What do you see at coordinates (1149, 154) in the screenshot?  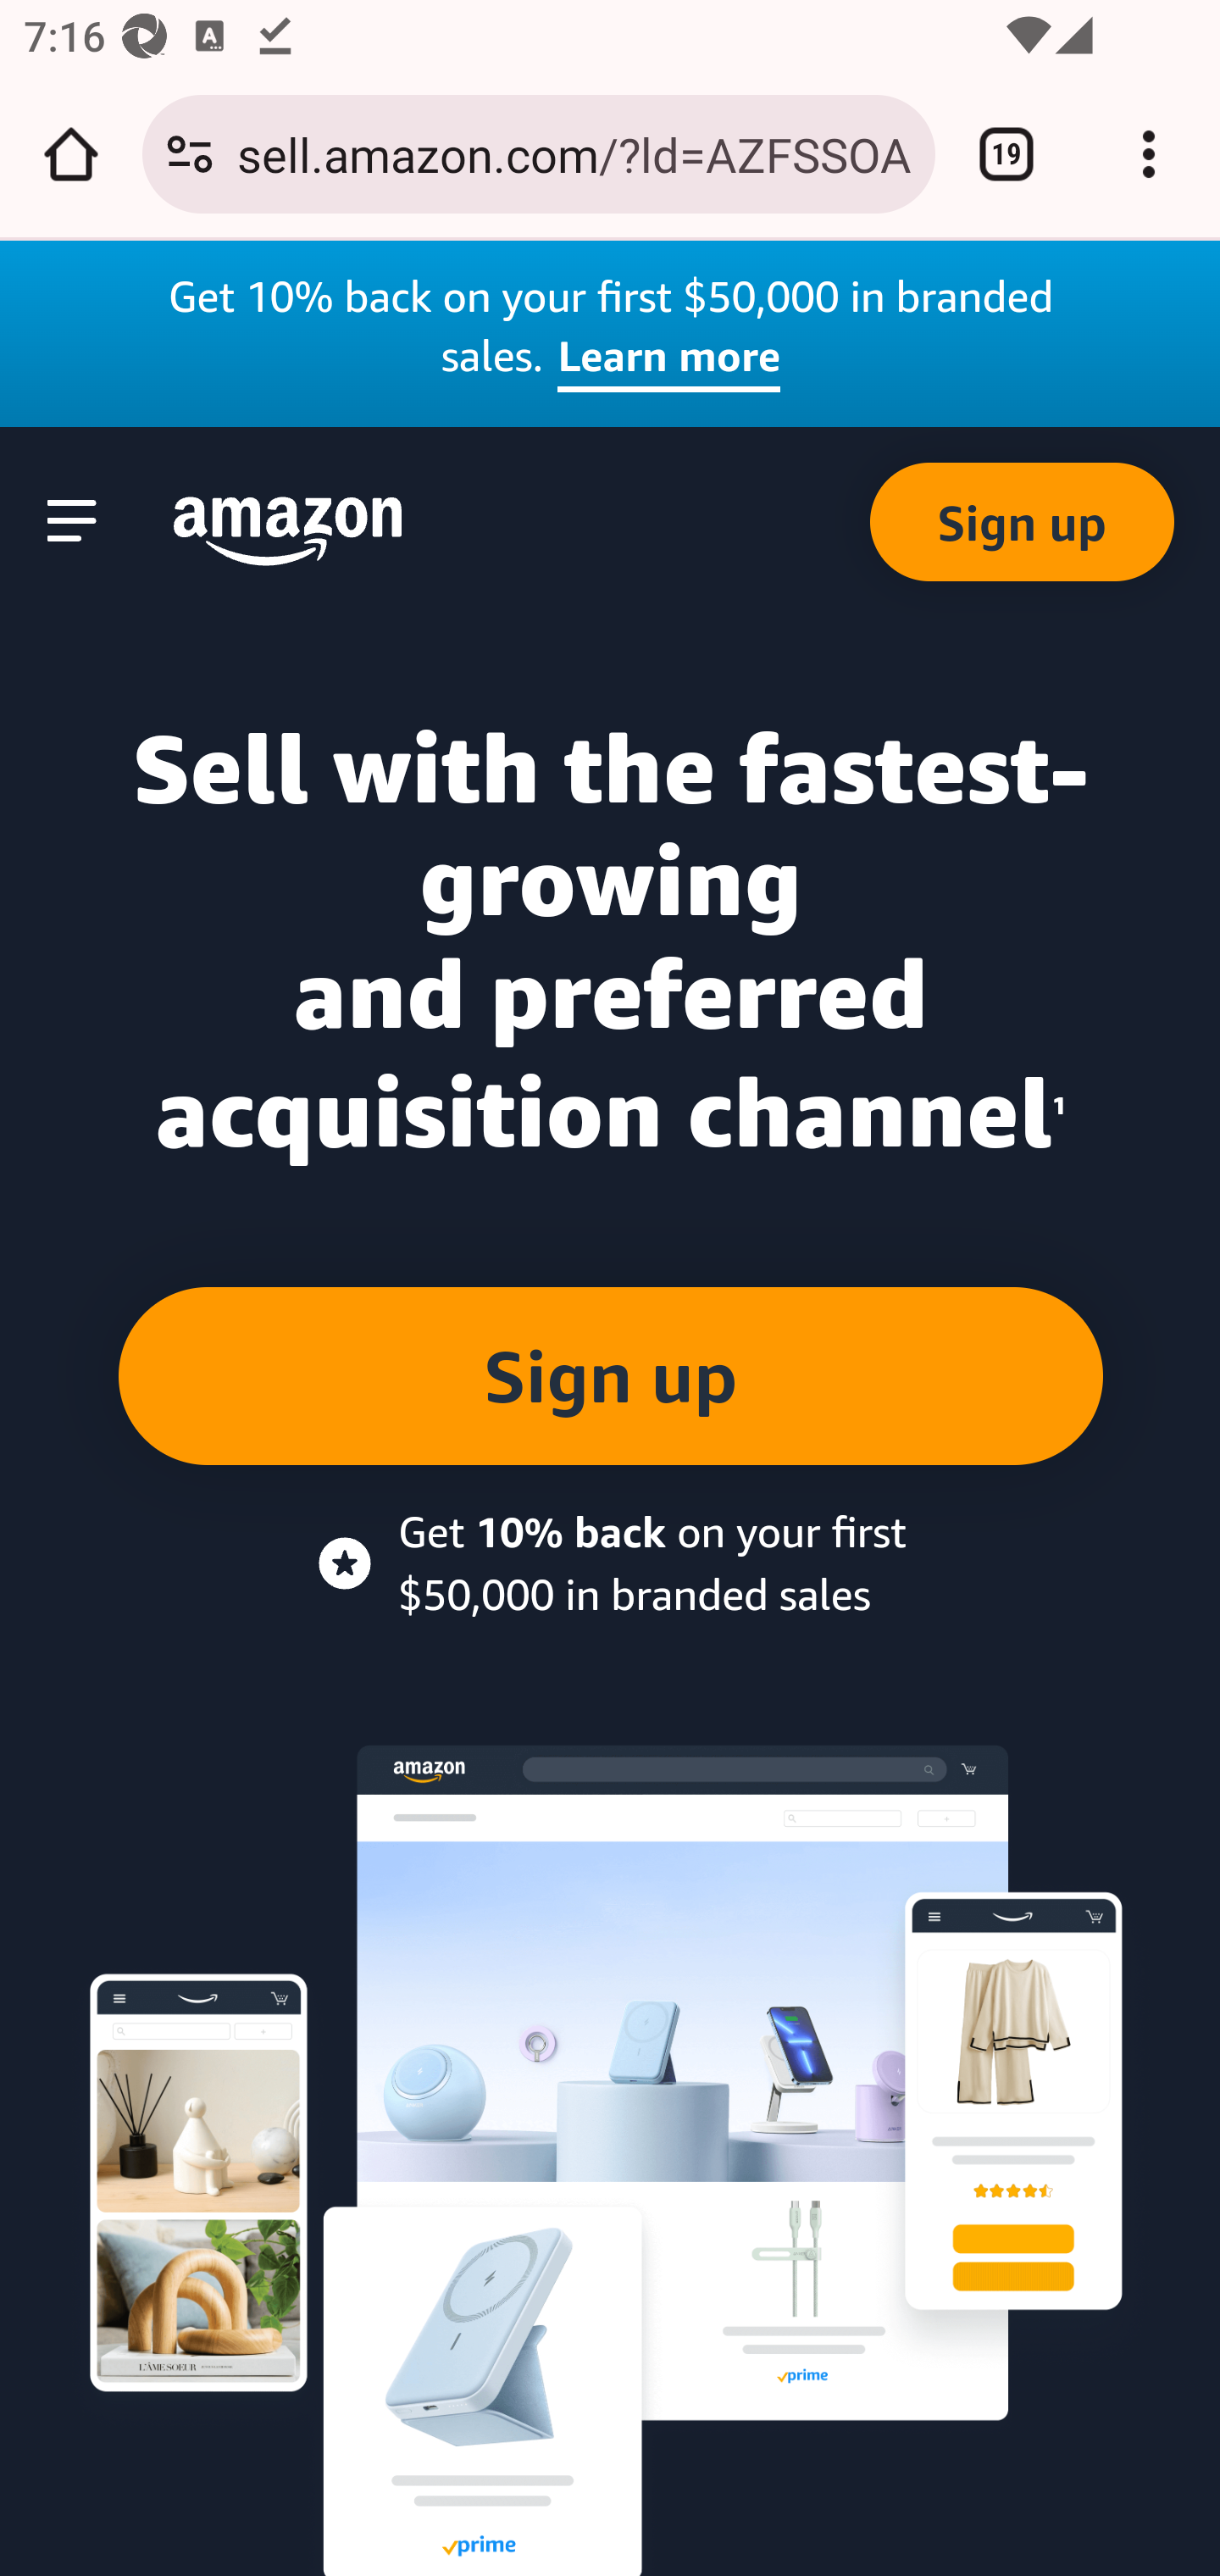 I see `Customize and control Google Chrome` at bounding box center [1149, 154].